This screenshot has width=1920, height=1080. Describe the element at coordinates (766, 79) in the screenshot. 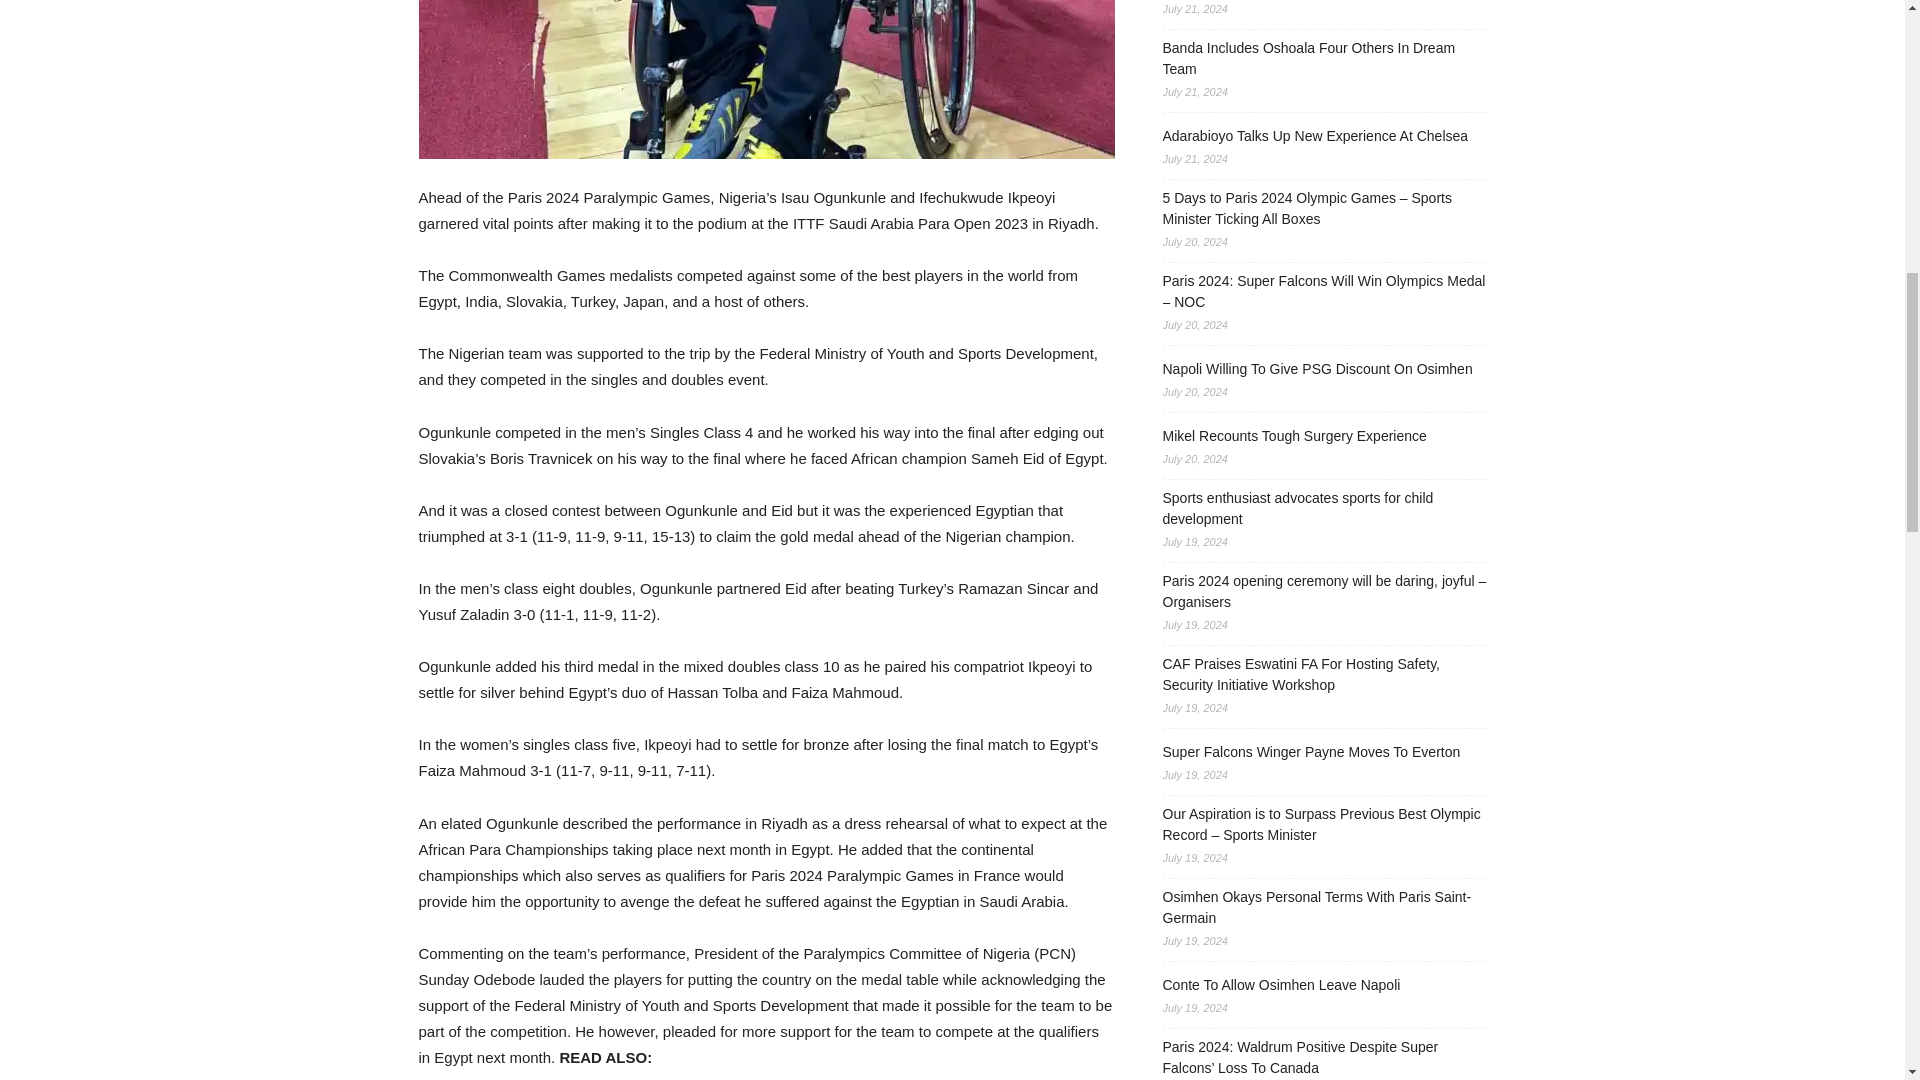

I see `ITTF-Saudi-Para-Open` at that location.